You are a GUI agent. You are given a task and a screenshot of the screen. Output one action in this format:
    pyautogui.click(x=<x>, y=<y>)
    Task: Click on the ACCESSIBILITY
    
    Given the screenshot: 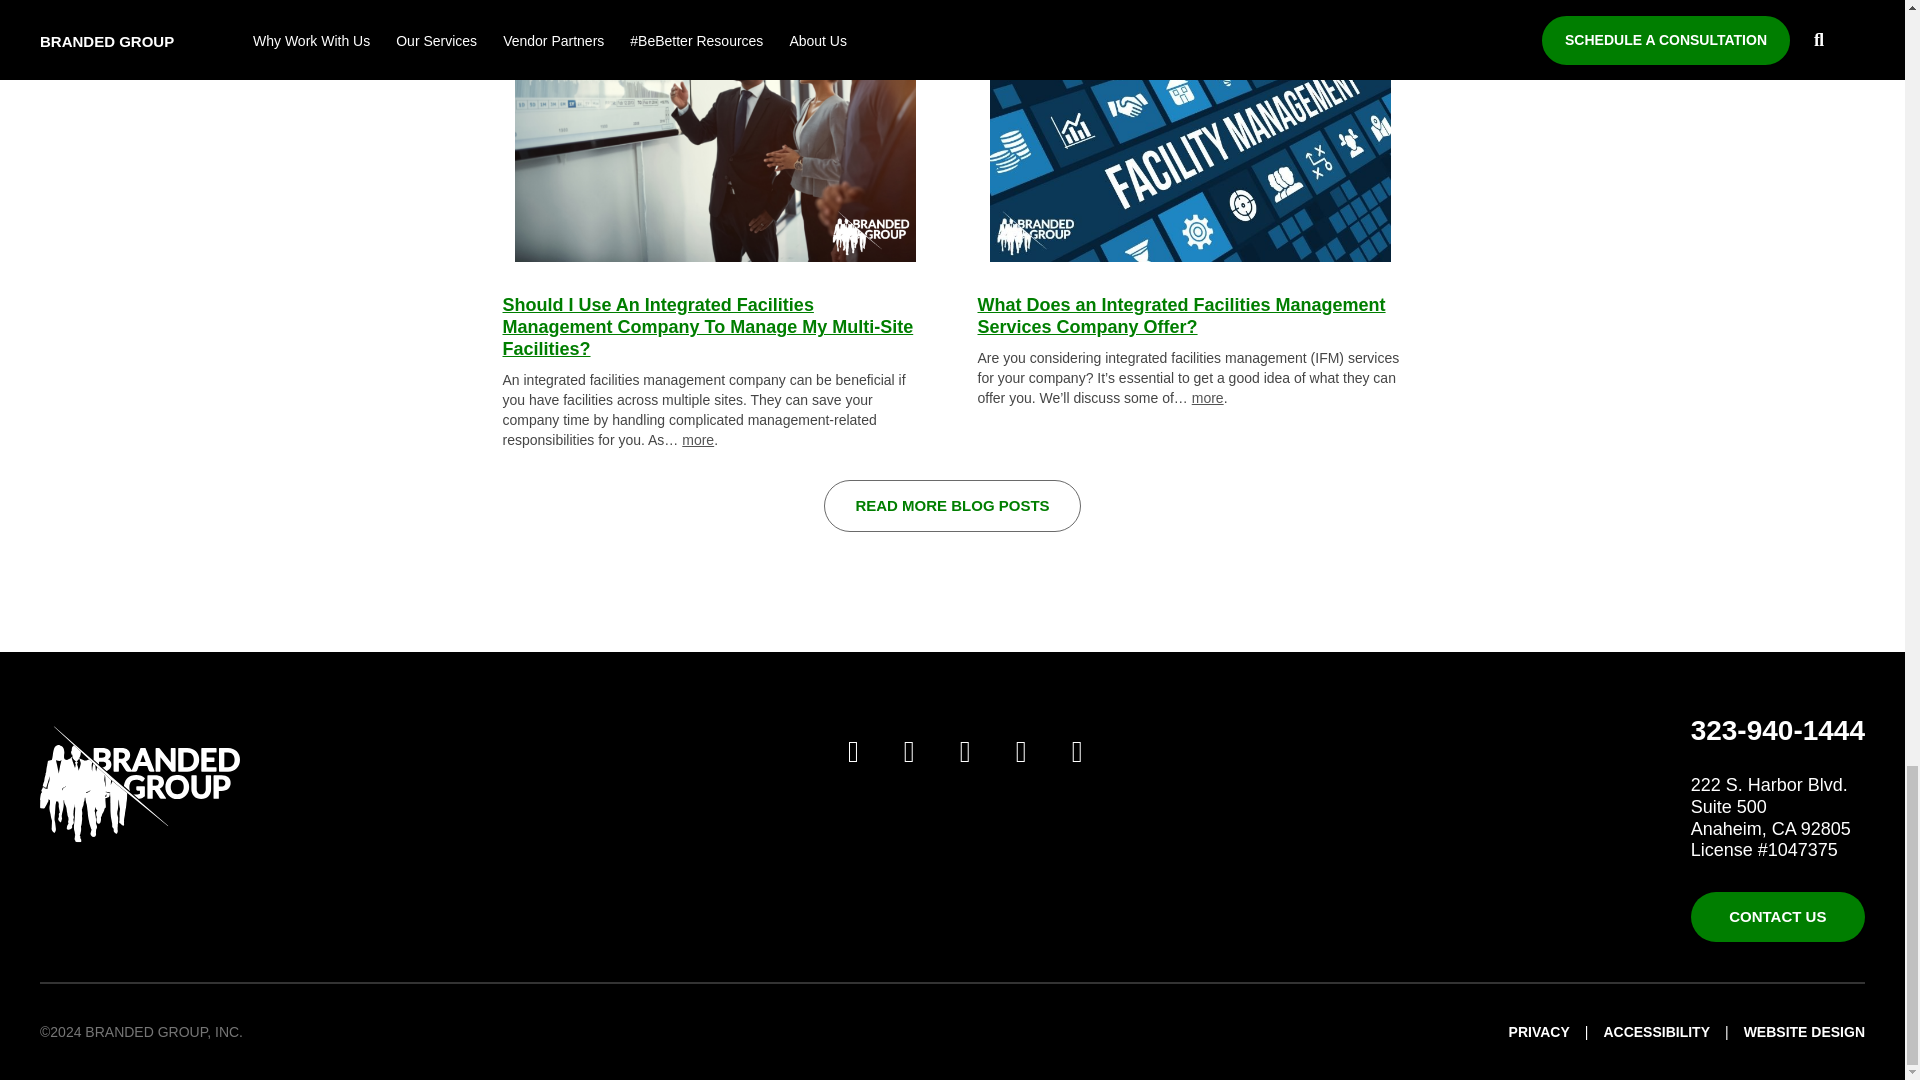 What is the action you would take?
    pyautogui.click(x=1656, y=1032)
    